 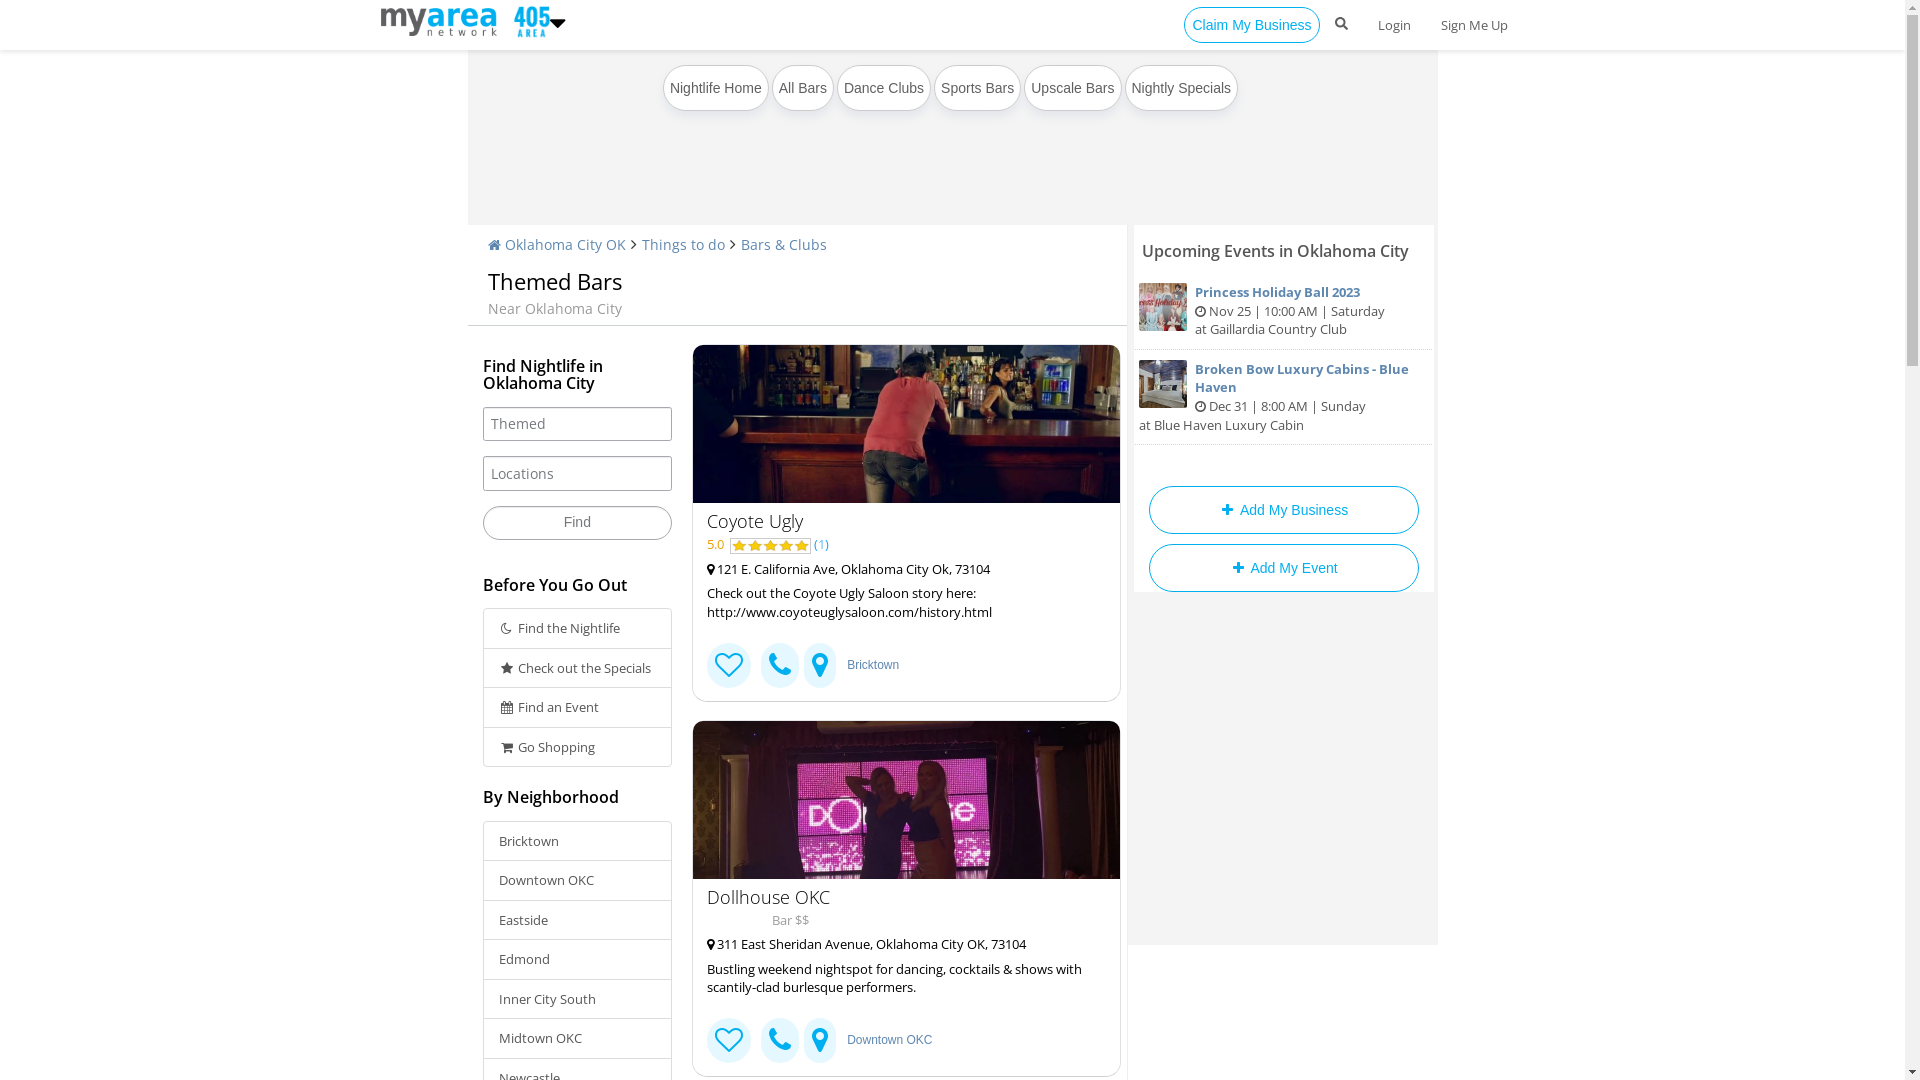 What do you see at coordinates (729, 666) in the screenshot?
I see `Connect` at bounding box center [729, 666].